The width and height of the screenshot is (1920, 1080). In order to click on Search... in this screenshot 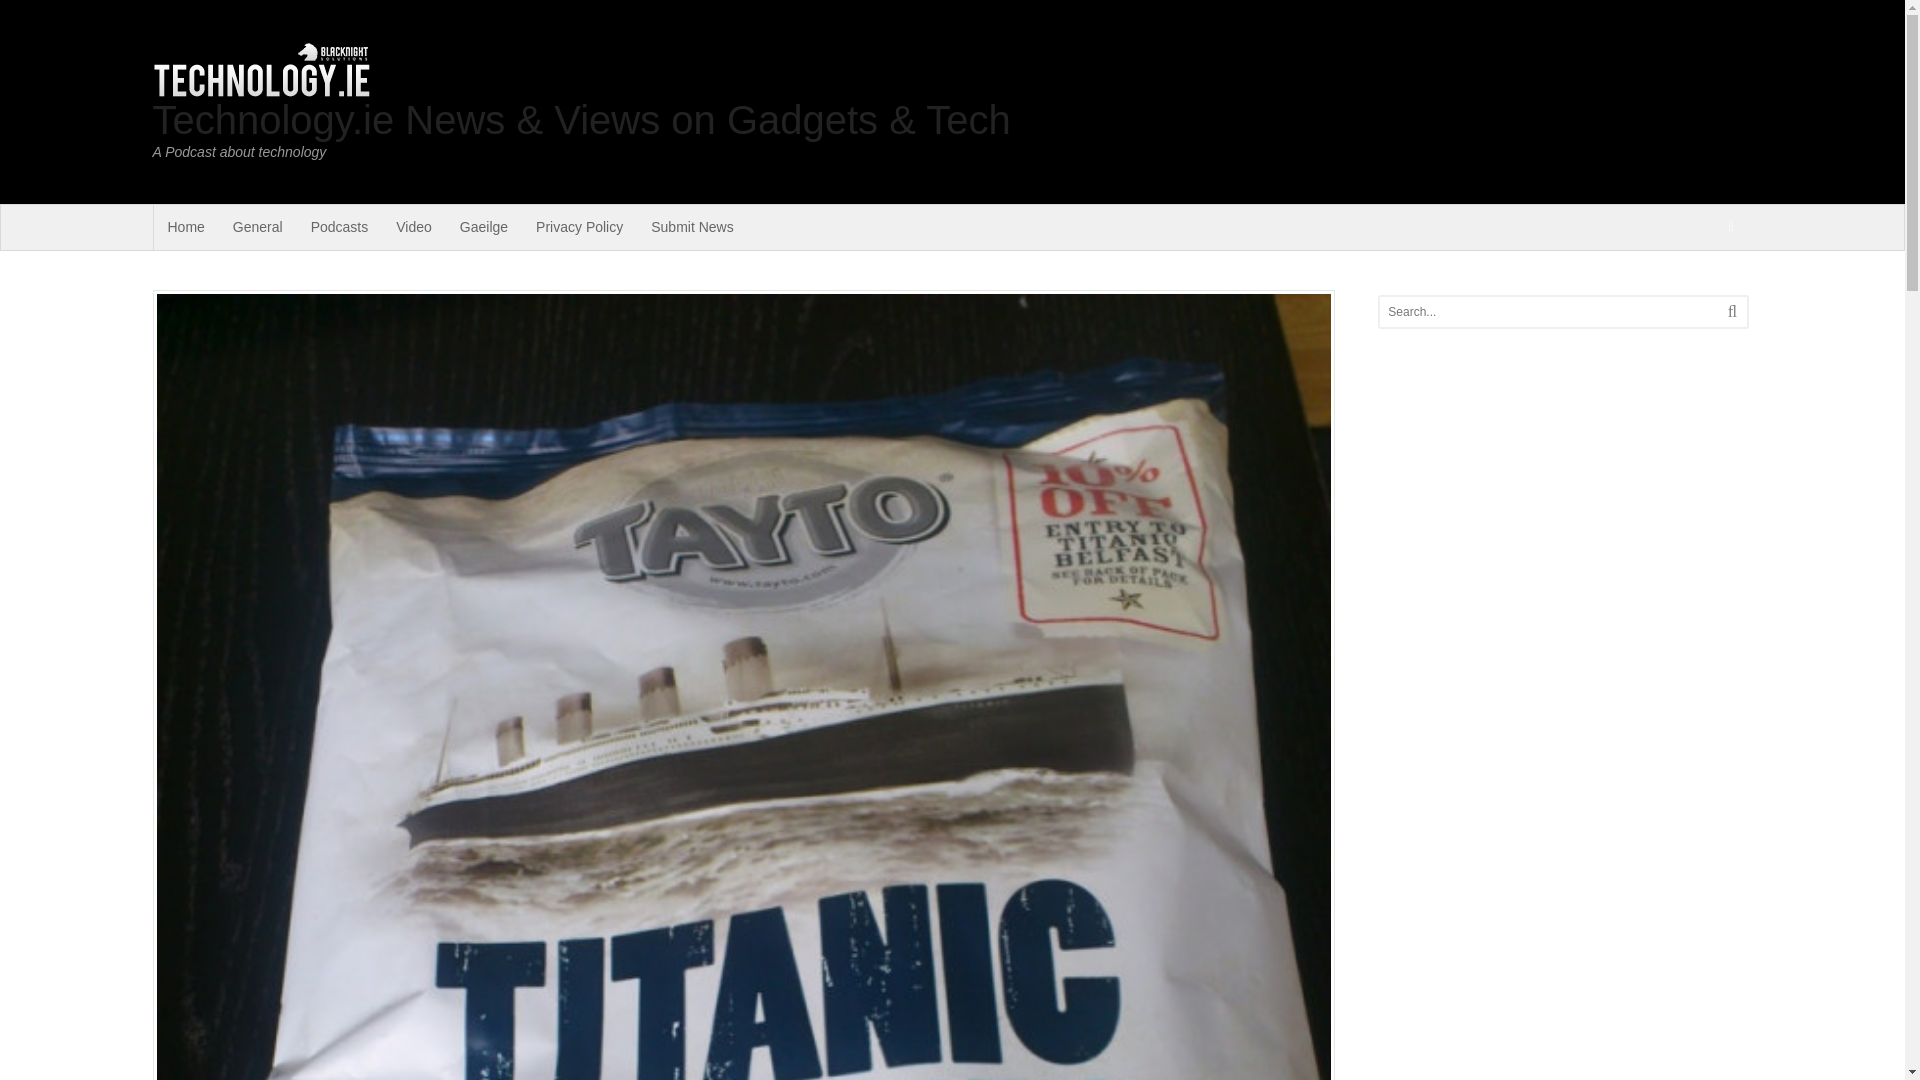, I will do `click(1544, 312)`.